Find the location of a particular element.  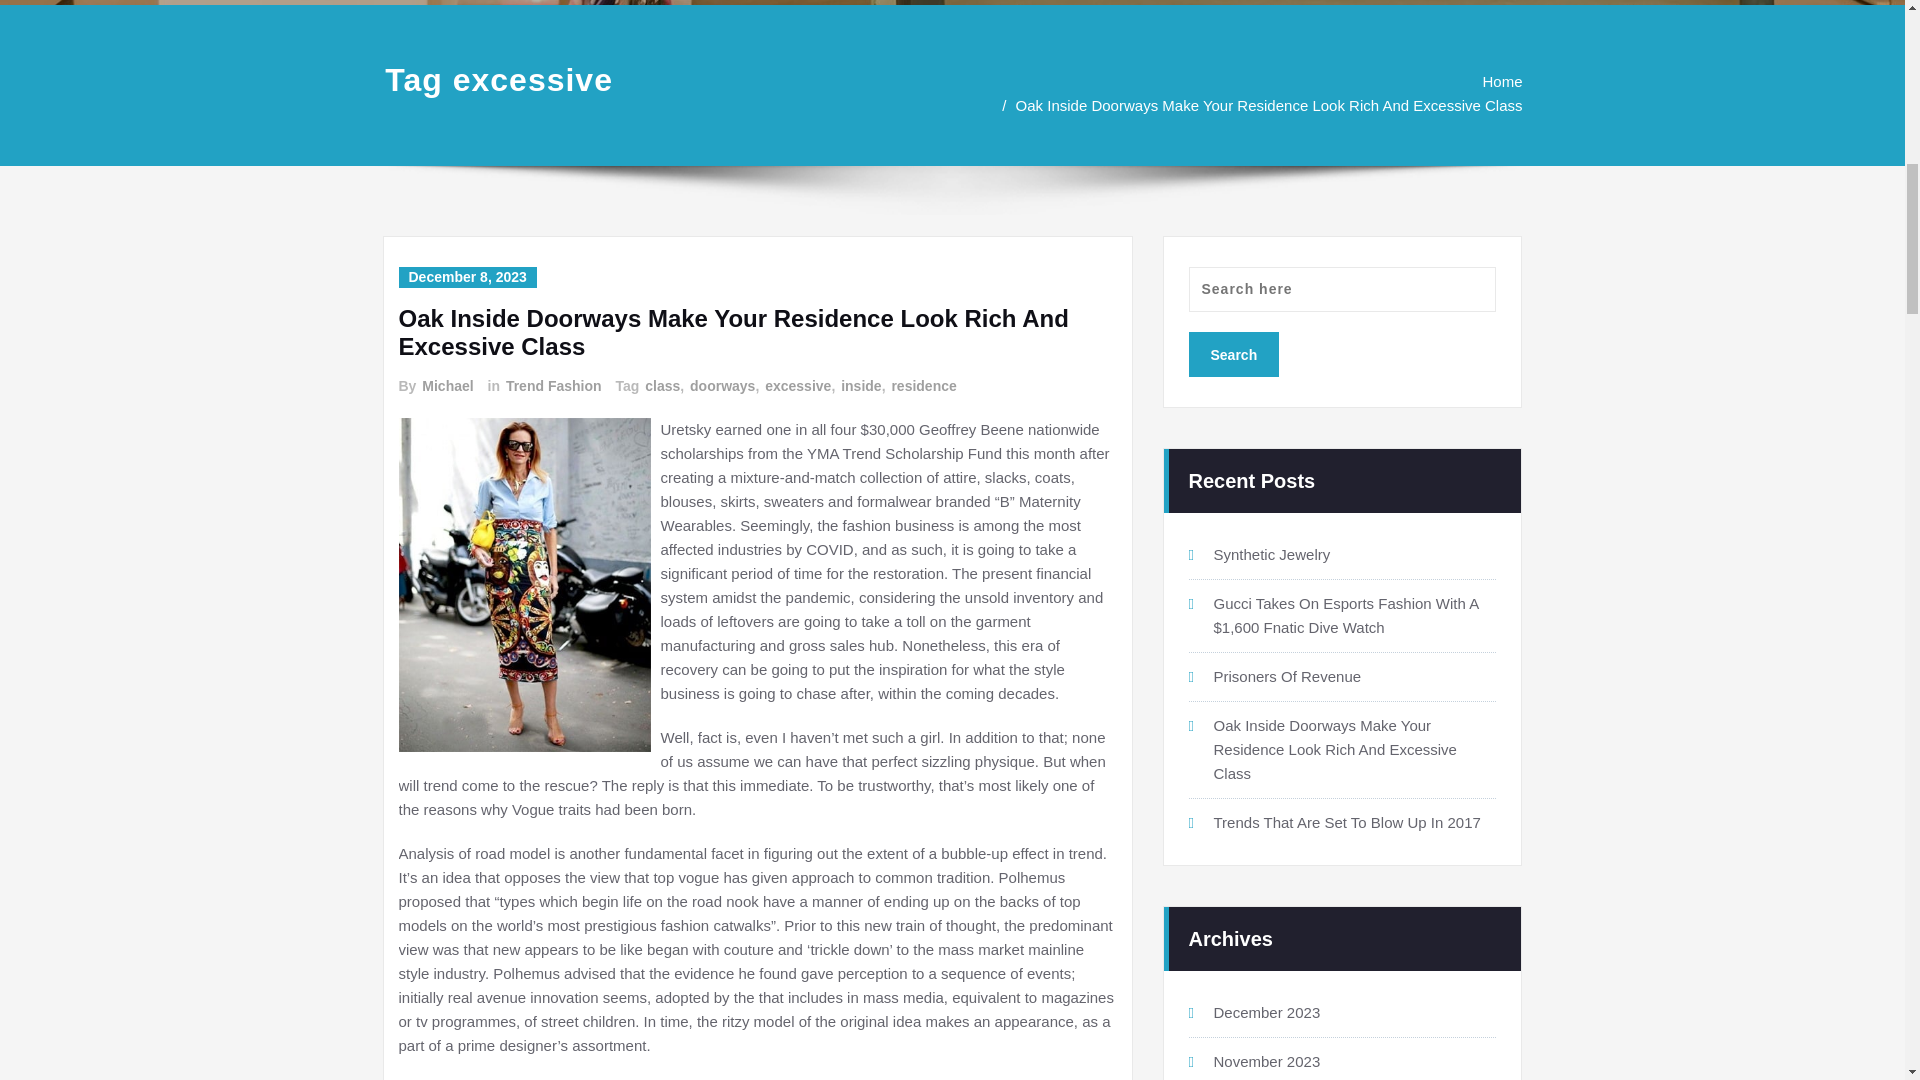

excessive is located at coordinates (796, 386).